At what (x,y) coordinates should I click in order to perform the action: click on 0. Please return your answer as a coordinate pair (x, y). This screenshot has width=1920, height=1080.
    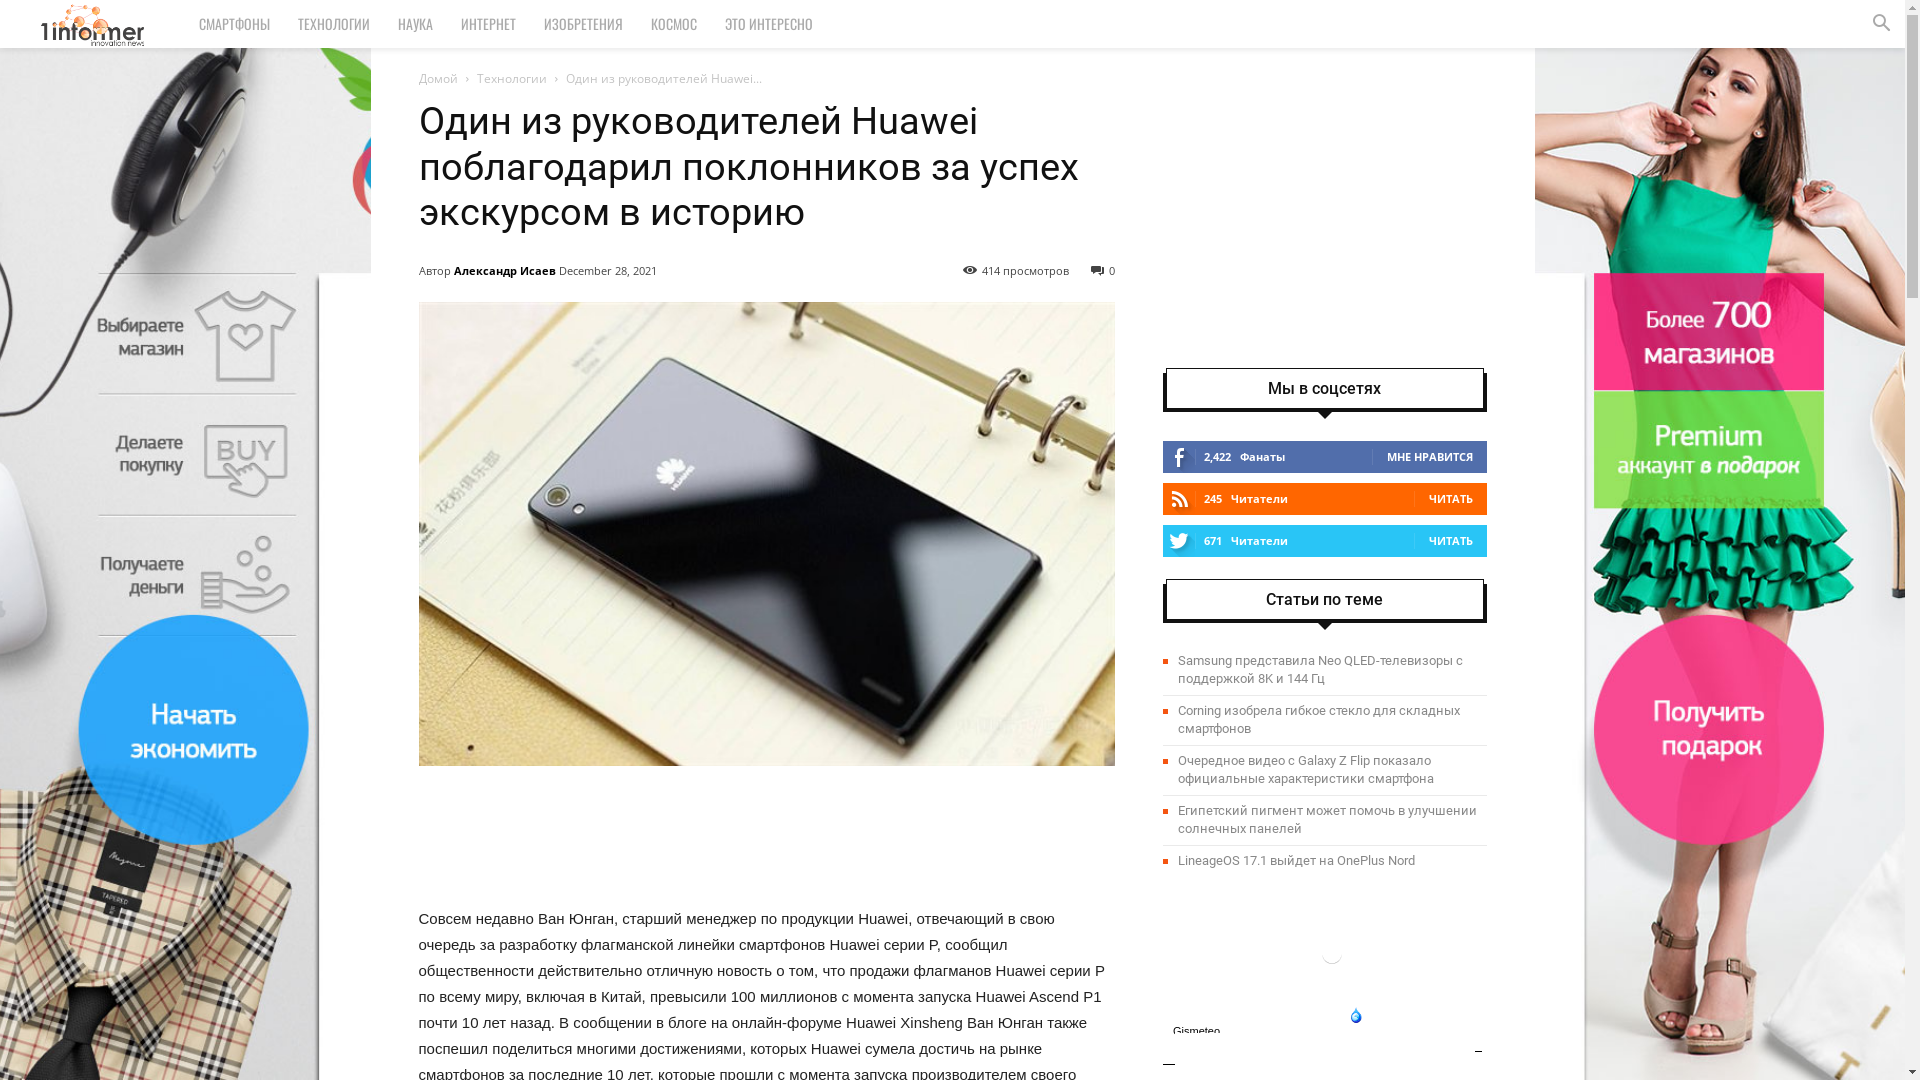
    Looking at the image, I should click on (1102, 270).